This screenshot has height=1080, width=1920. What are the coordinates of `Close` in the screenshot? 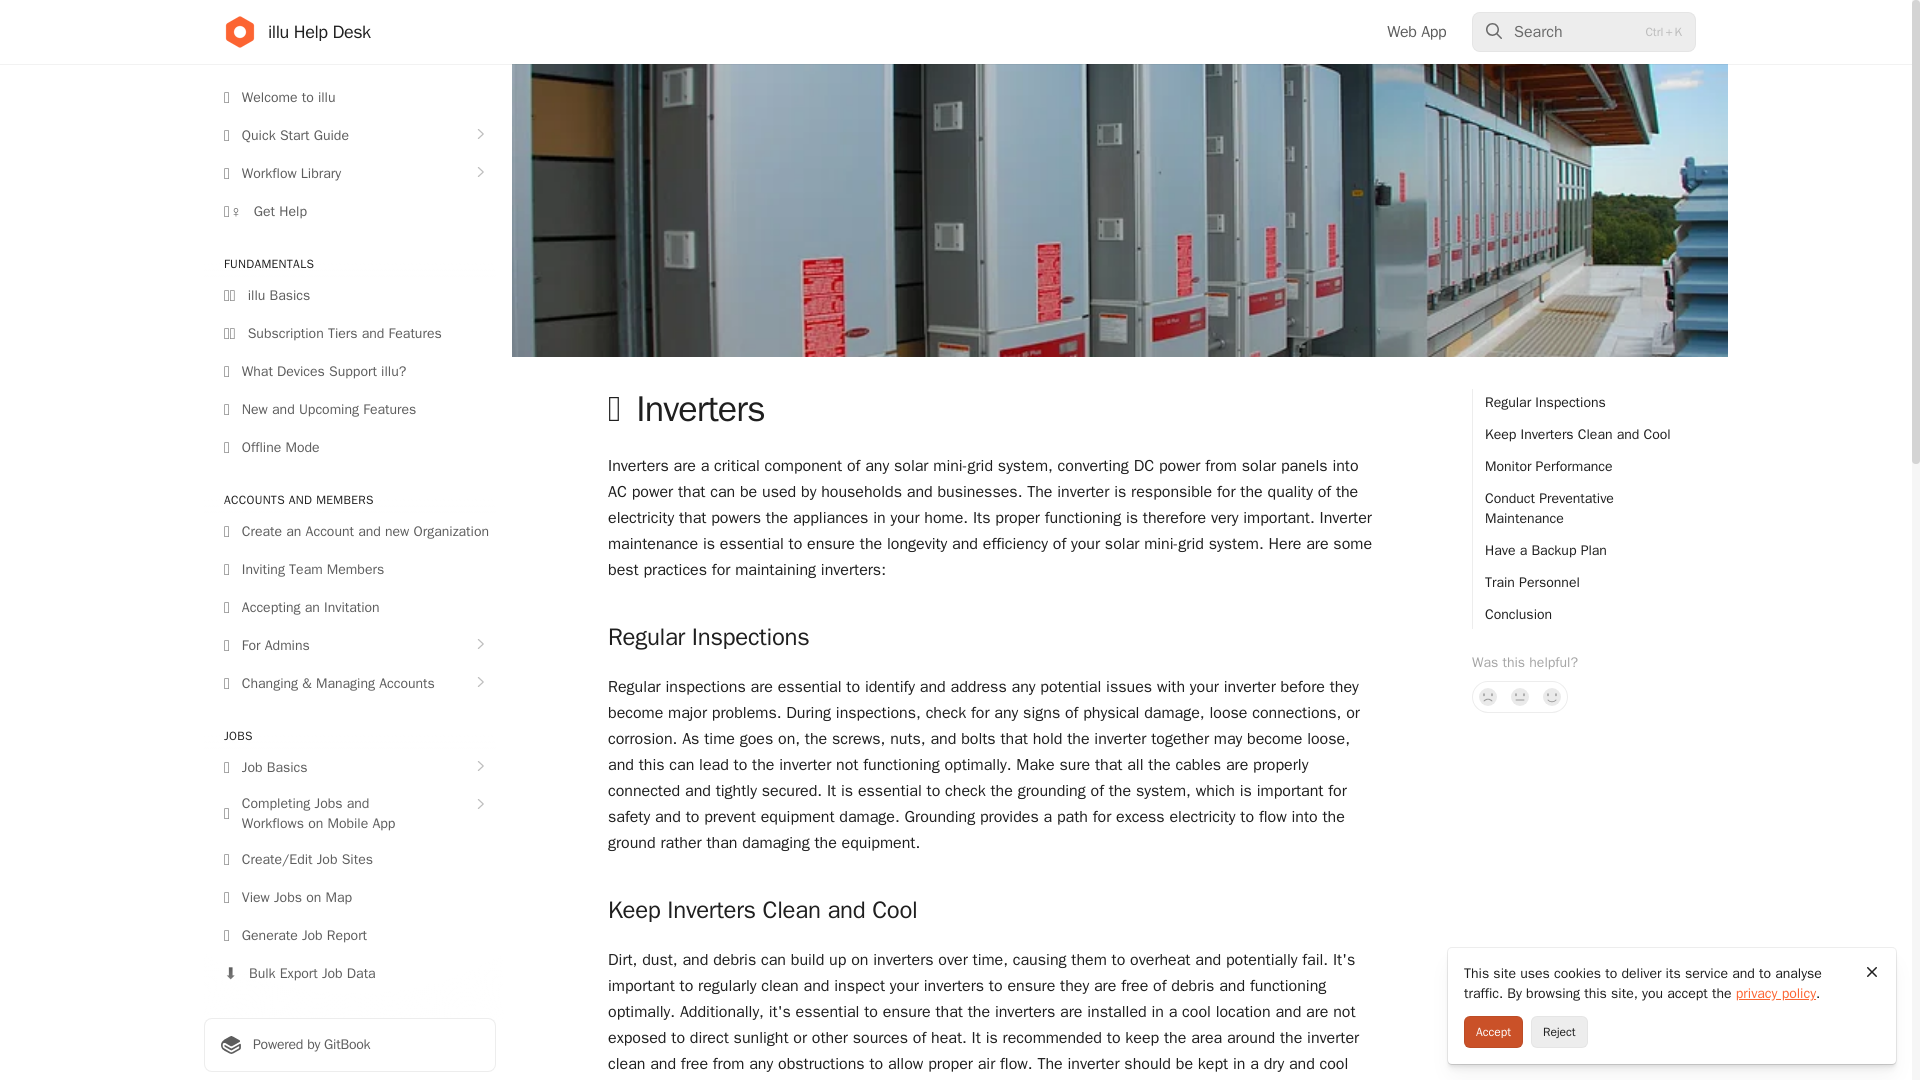 It's located at (1872, 972).